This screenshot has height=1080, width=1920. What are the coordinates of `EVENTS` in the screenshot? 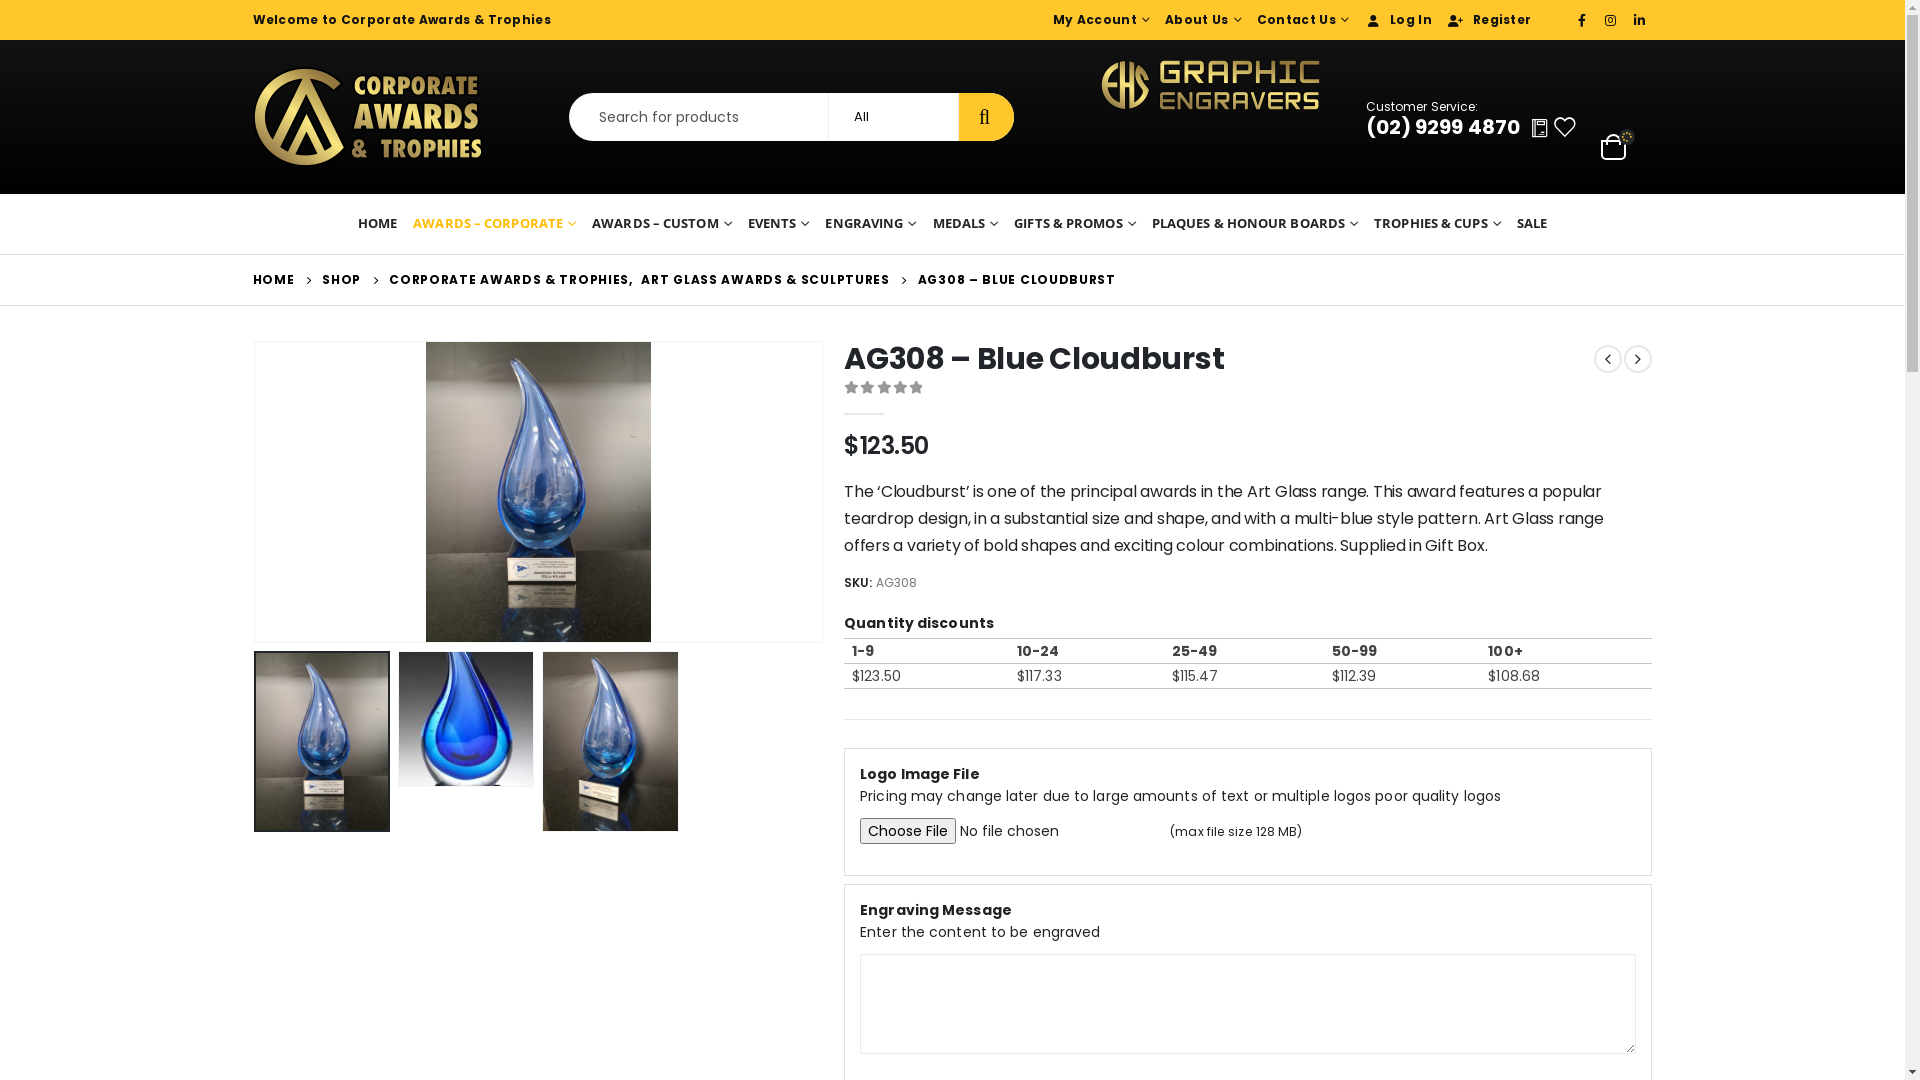 It's located at (779, 224).